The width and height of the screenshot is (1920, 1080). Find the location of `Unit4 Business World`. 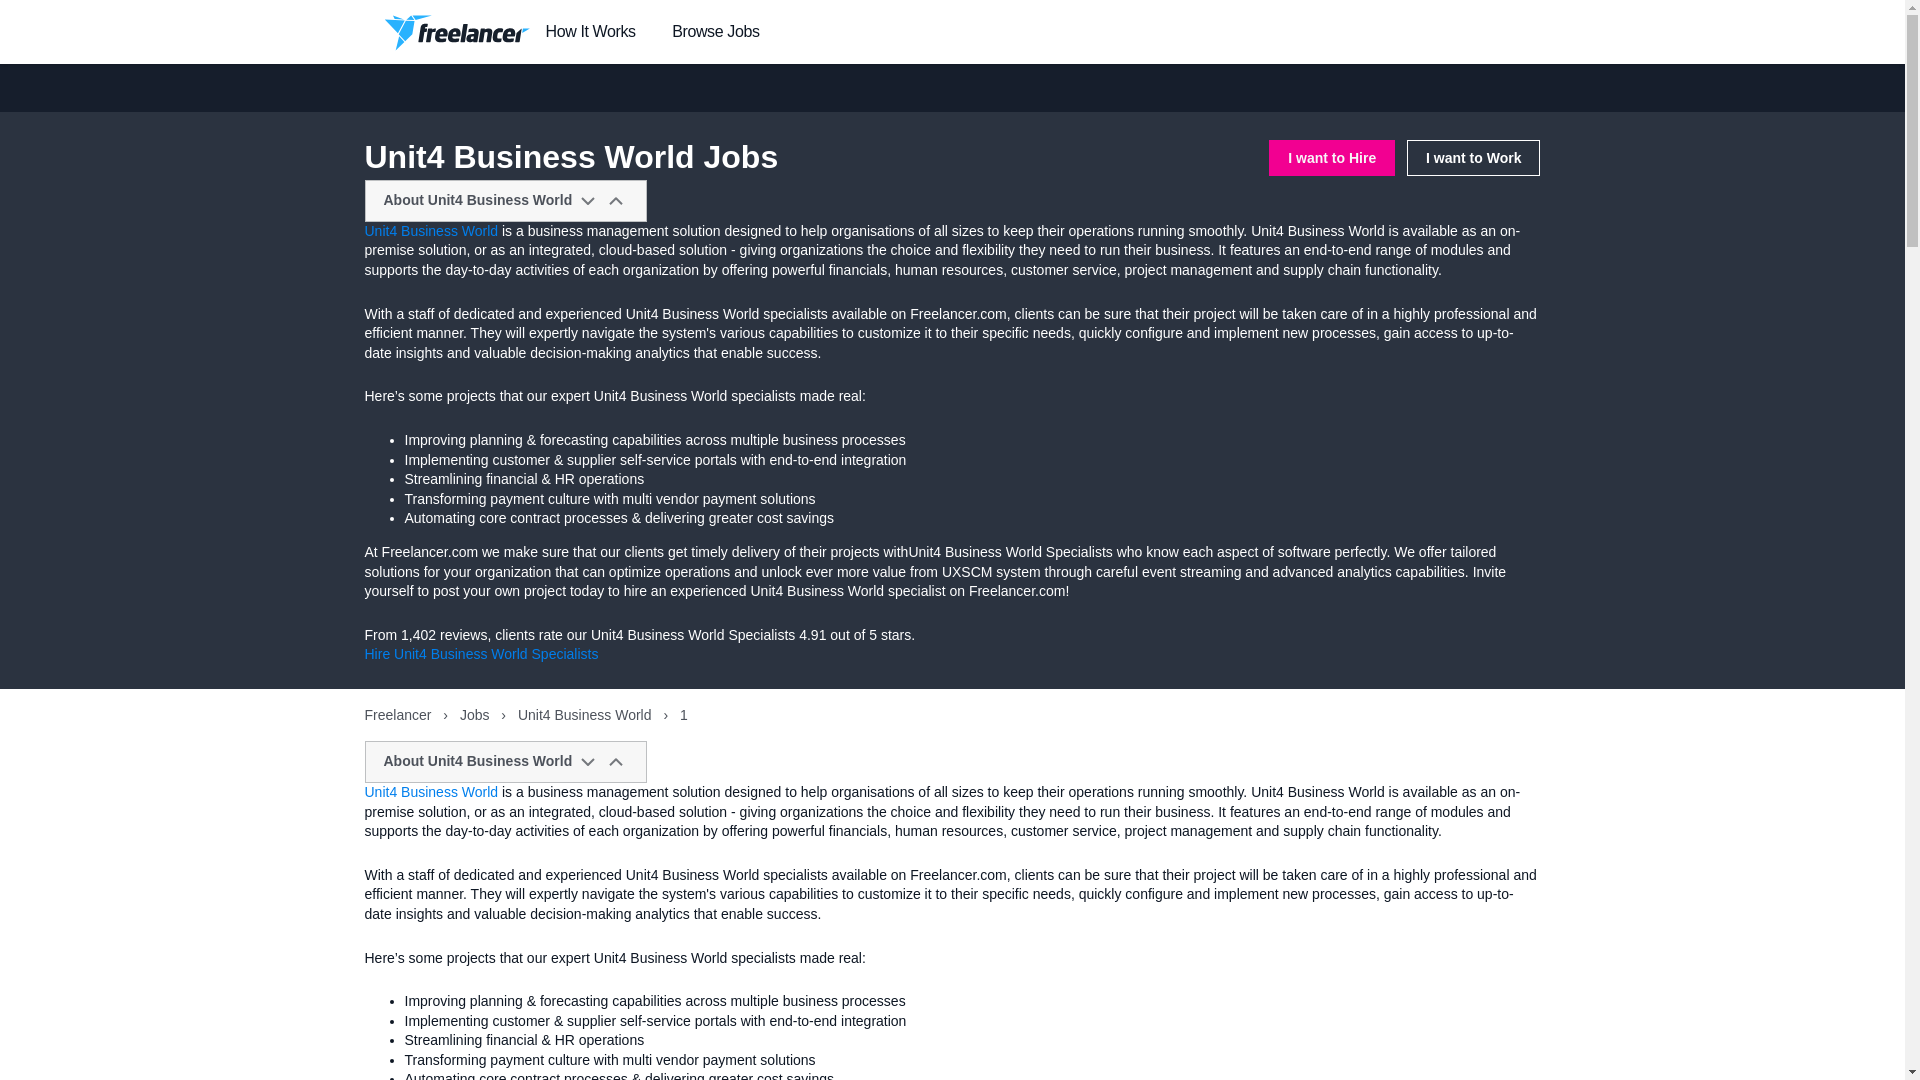

Unit4 Business World is located at coordinates (586, 714).